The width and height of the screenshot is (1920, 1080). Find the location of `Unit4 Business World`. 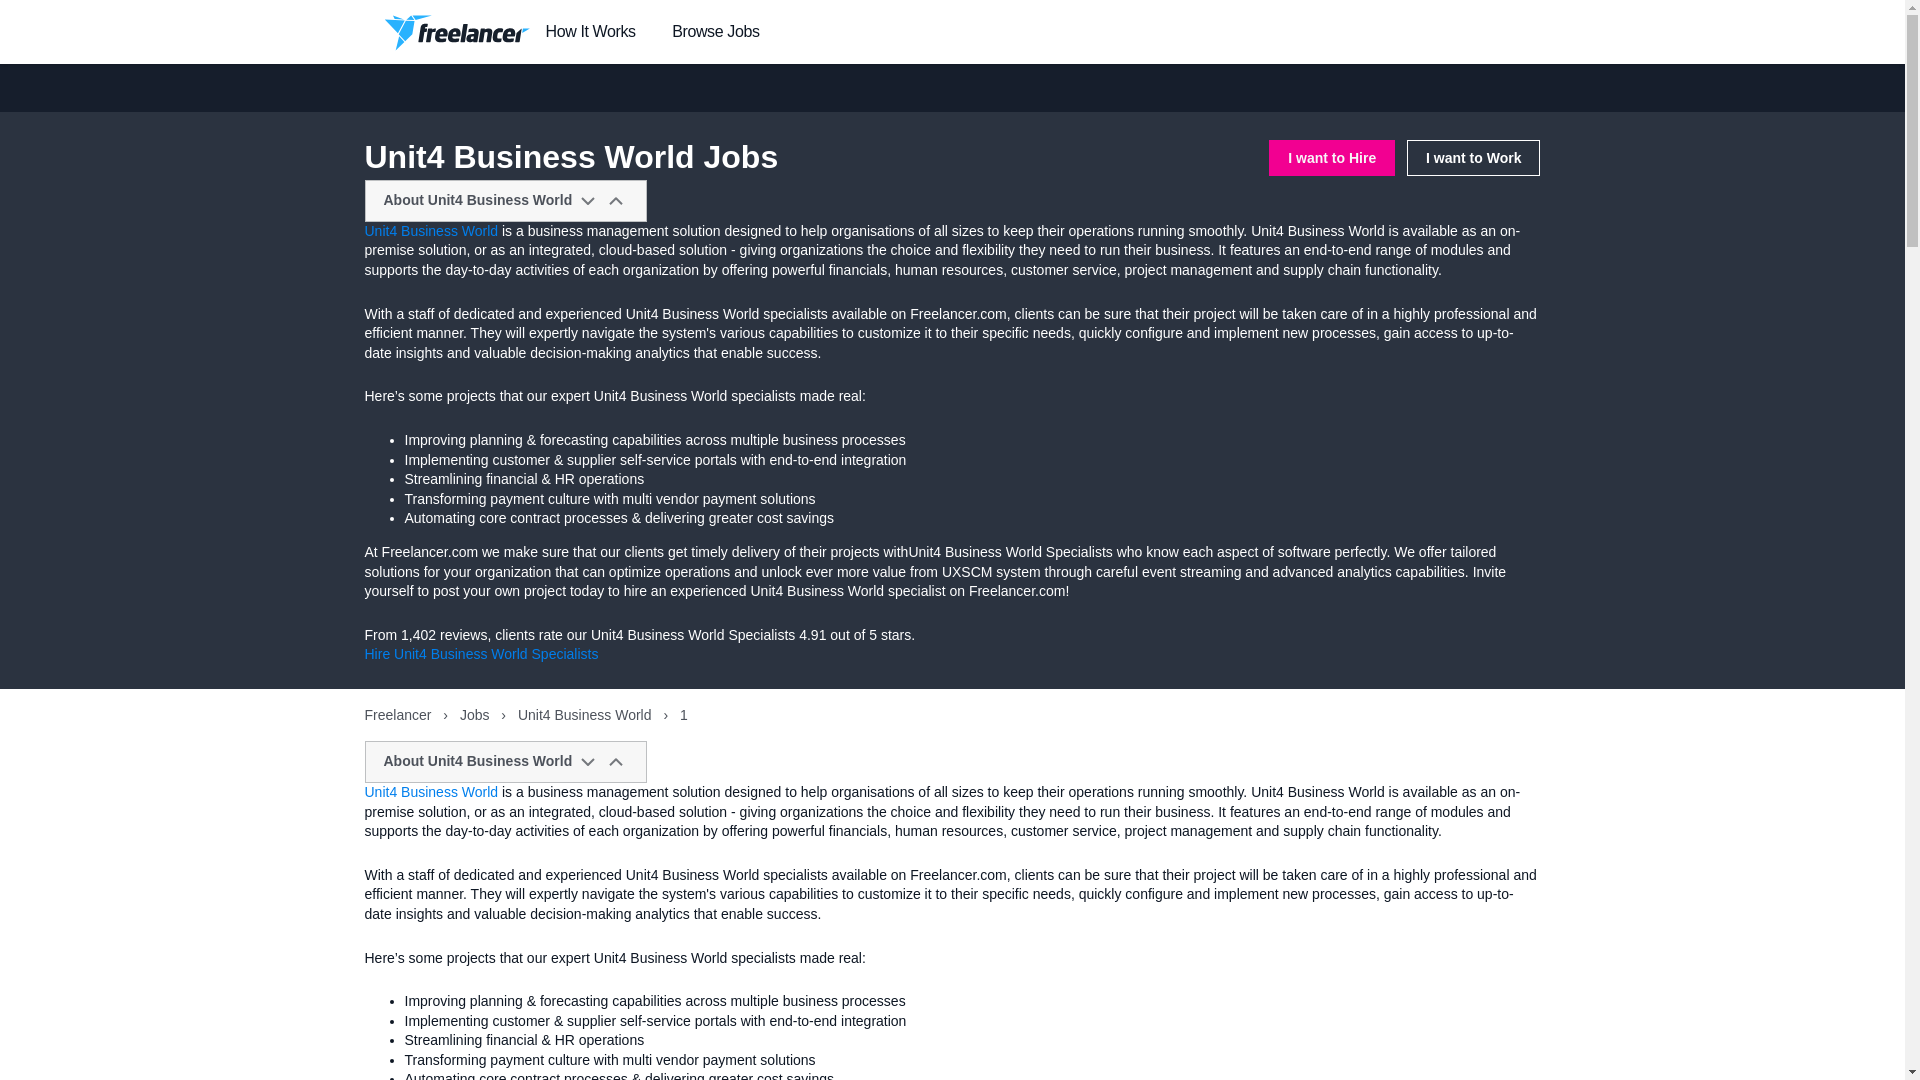

Unit4 Business World is located at coordinates (586, 714).